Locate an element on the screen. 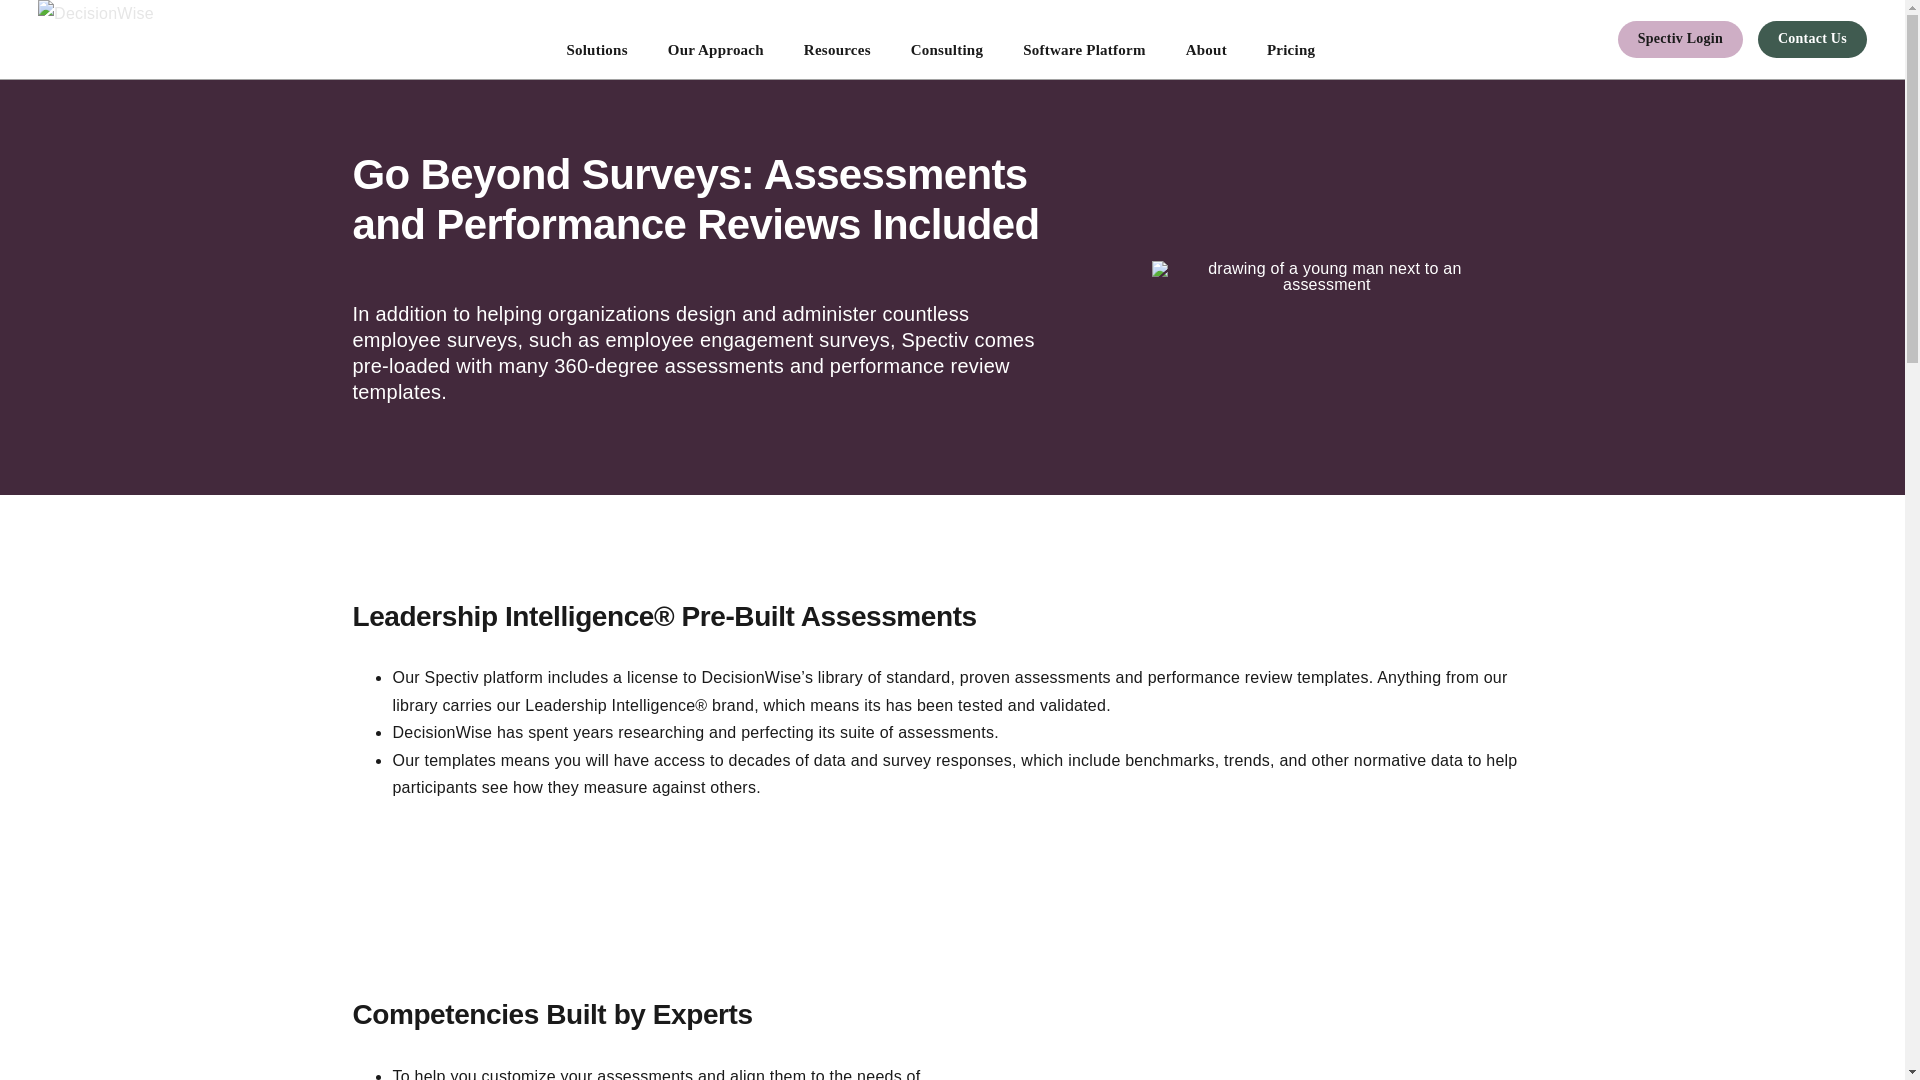 The image size is (1920, 1080). drawing of a young man next to an assessment is located at coordinates (1326, 276).